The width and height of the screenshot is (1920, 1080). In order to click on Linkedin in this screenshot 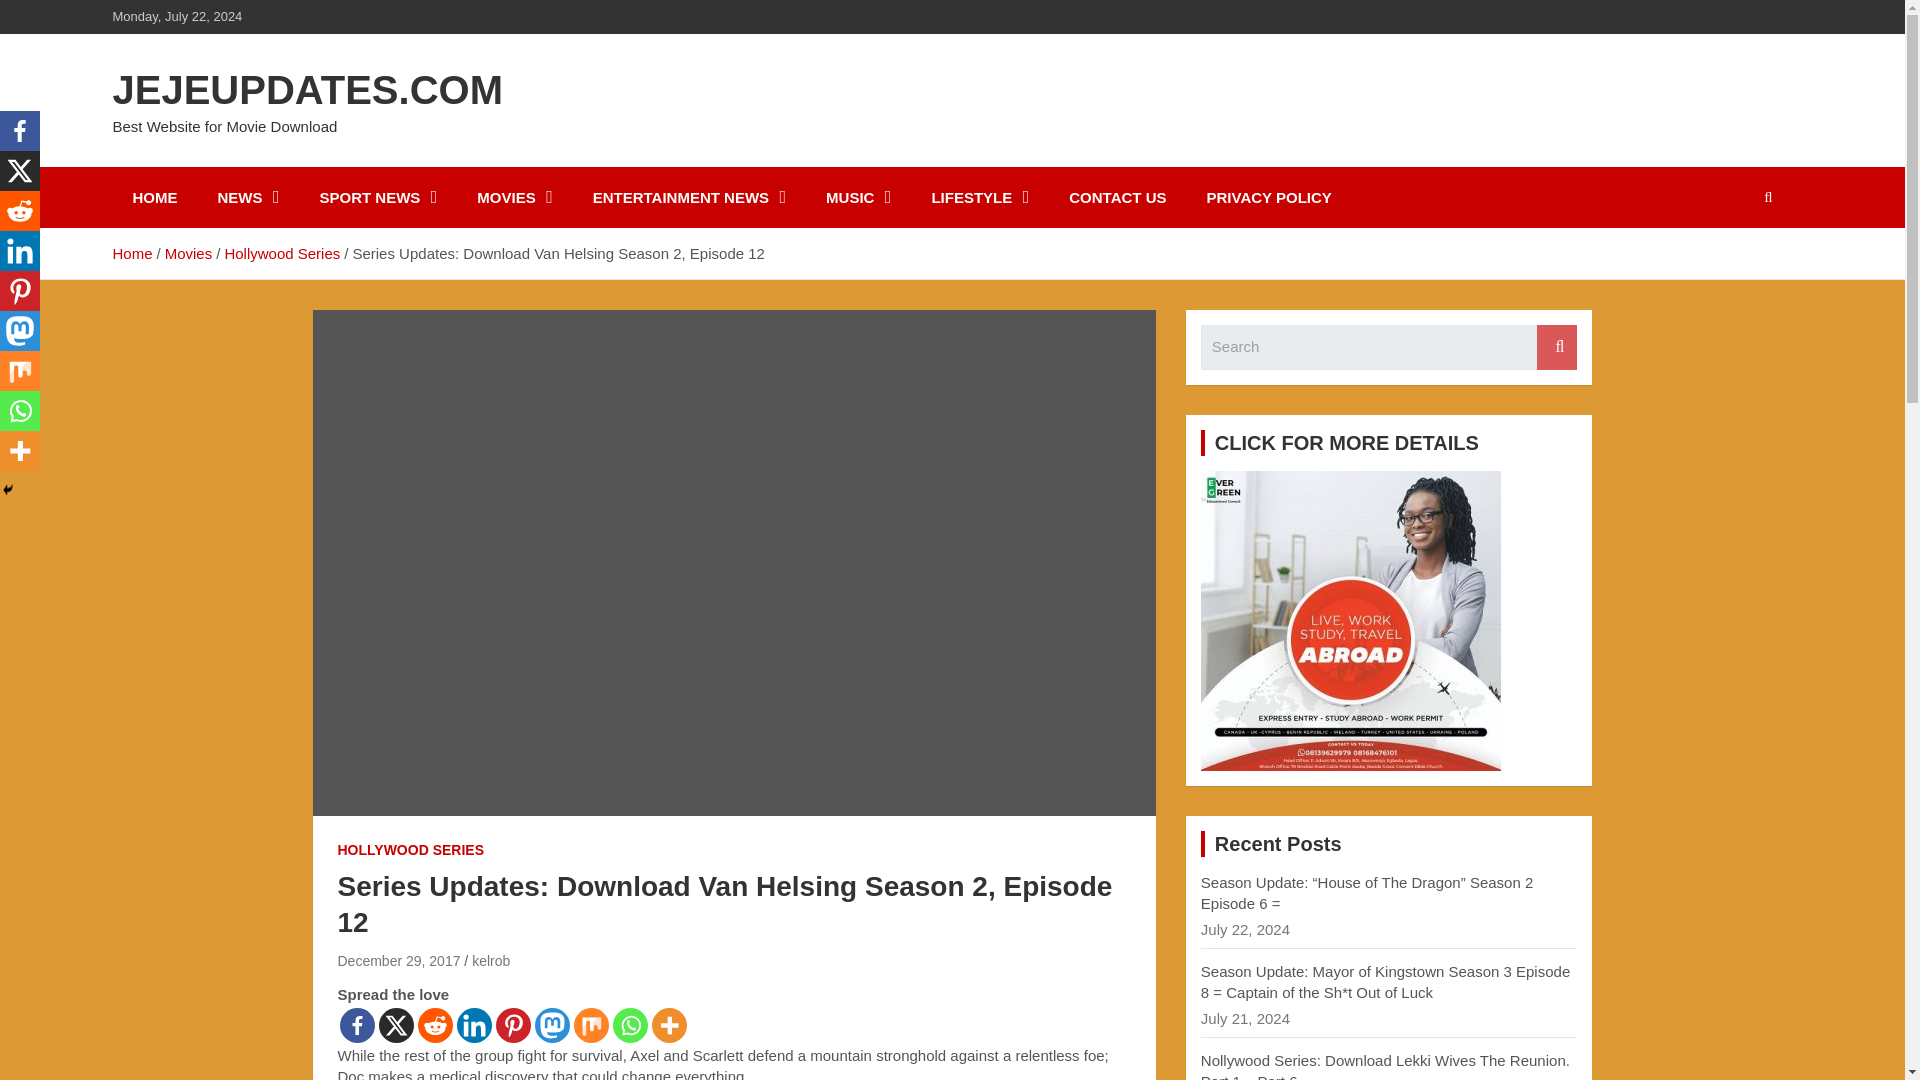, I will do `click(474, 1025)`.